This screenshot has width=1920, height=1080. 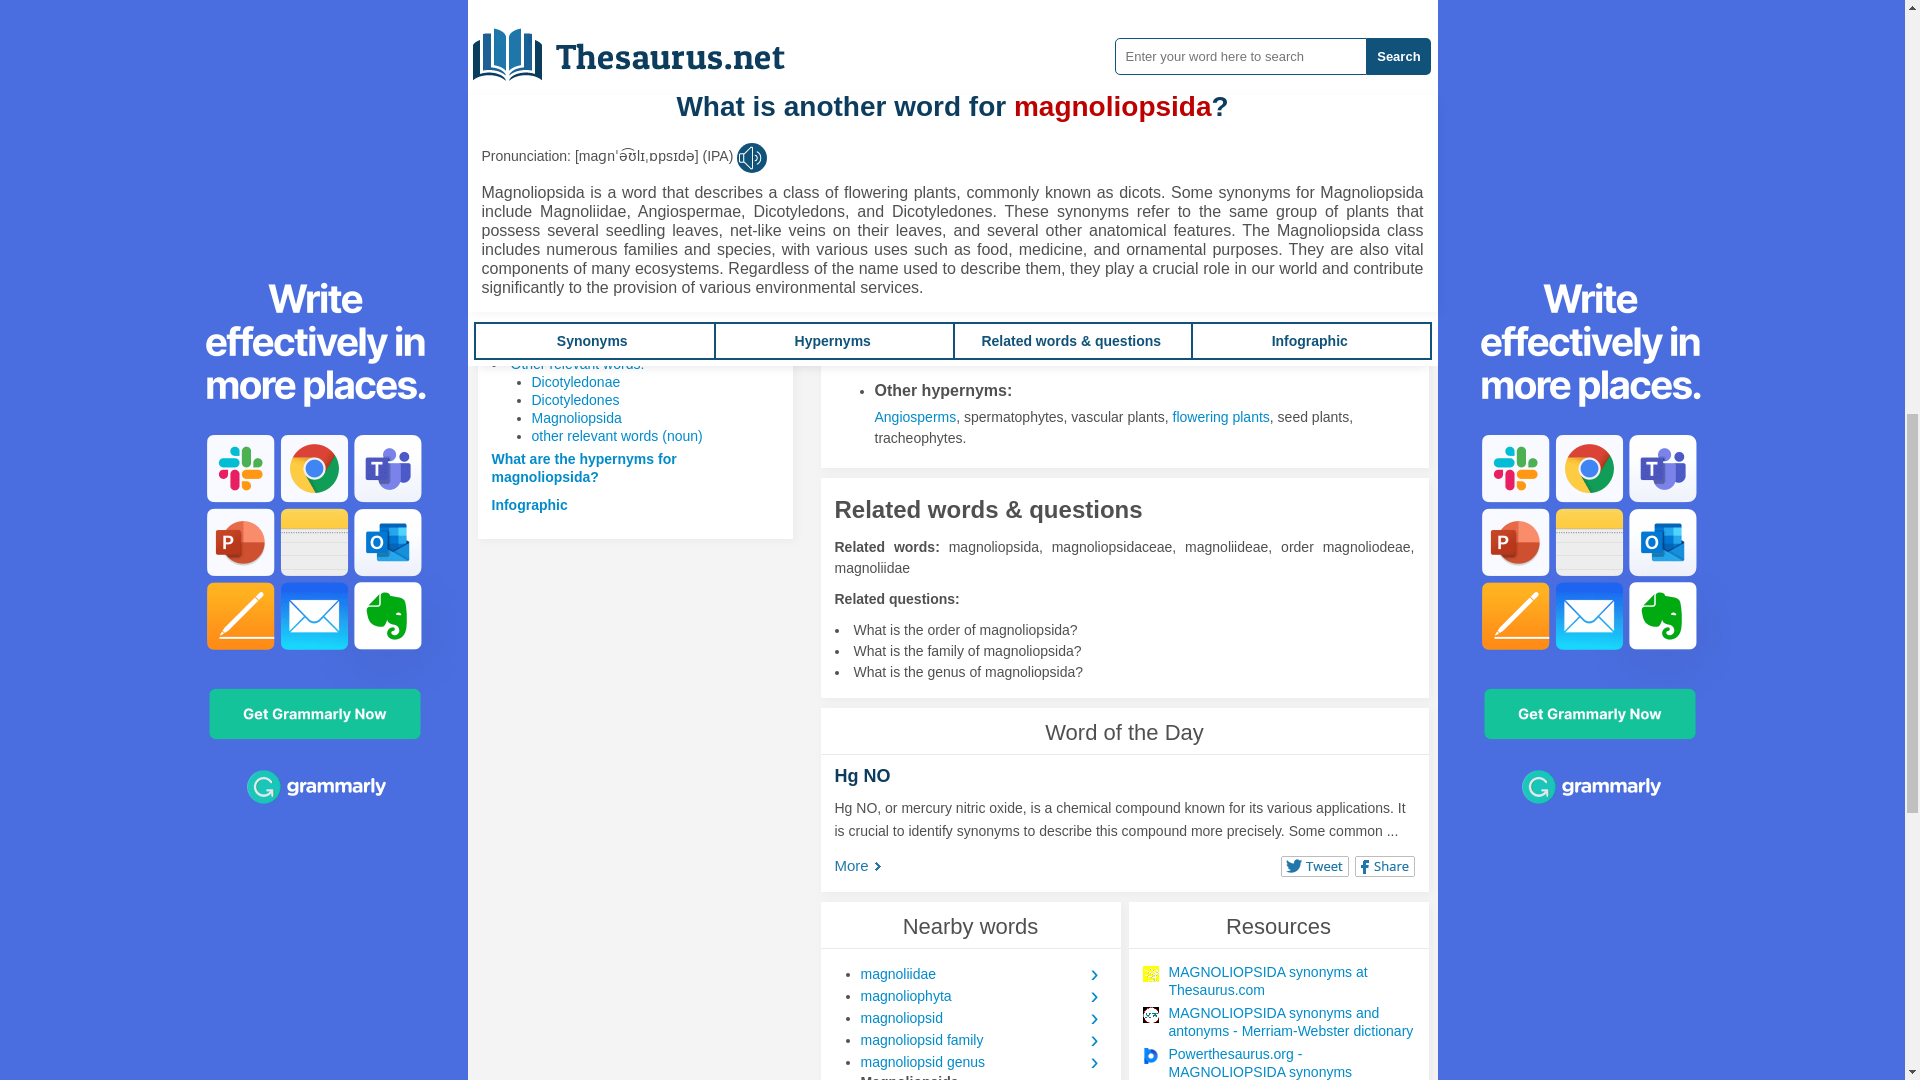 I want to click on Synonyms for Magnoliopsida, so click(x=916, y=34).